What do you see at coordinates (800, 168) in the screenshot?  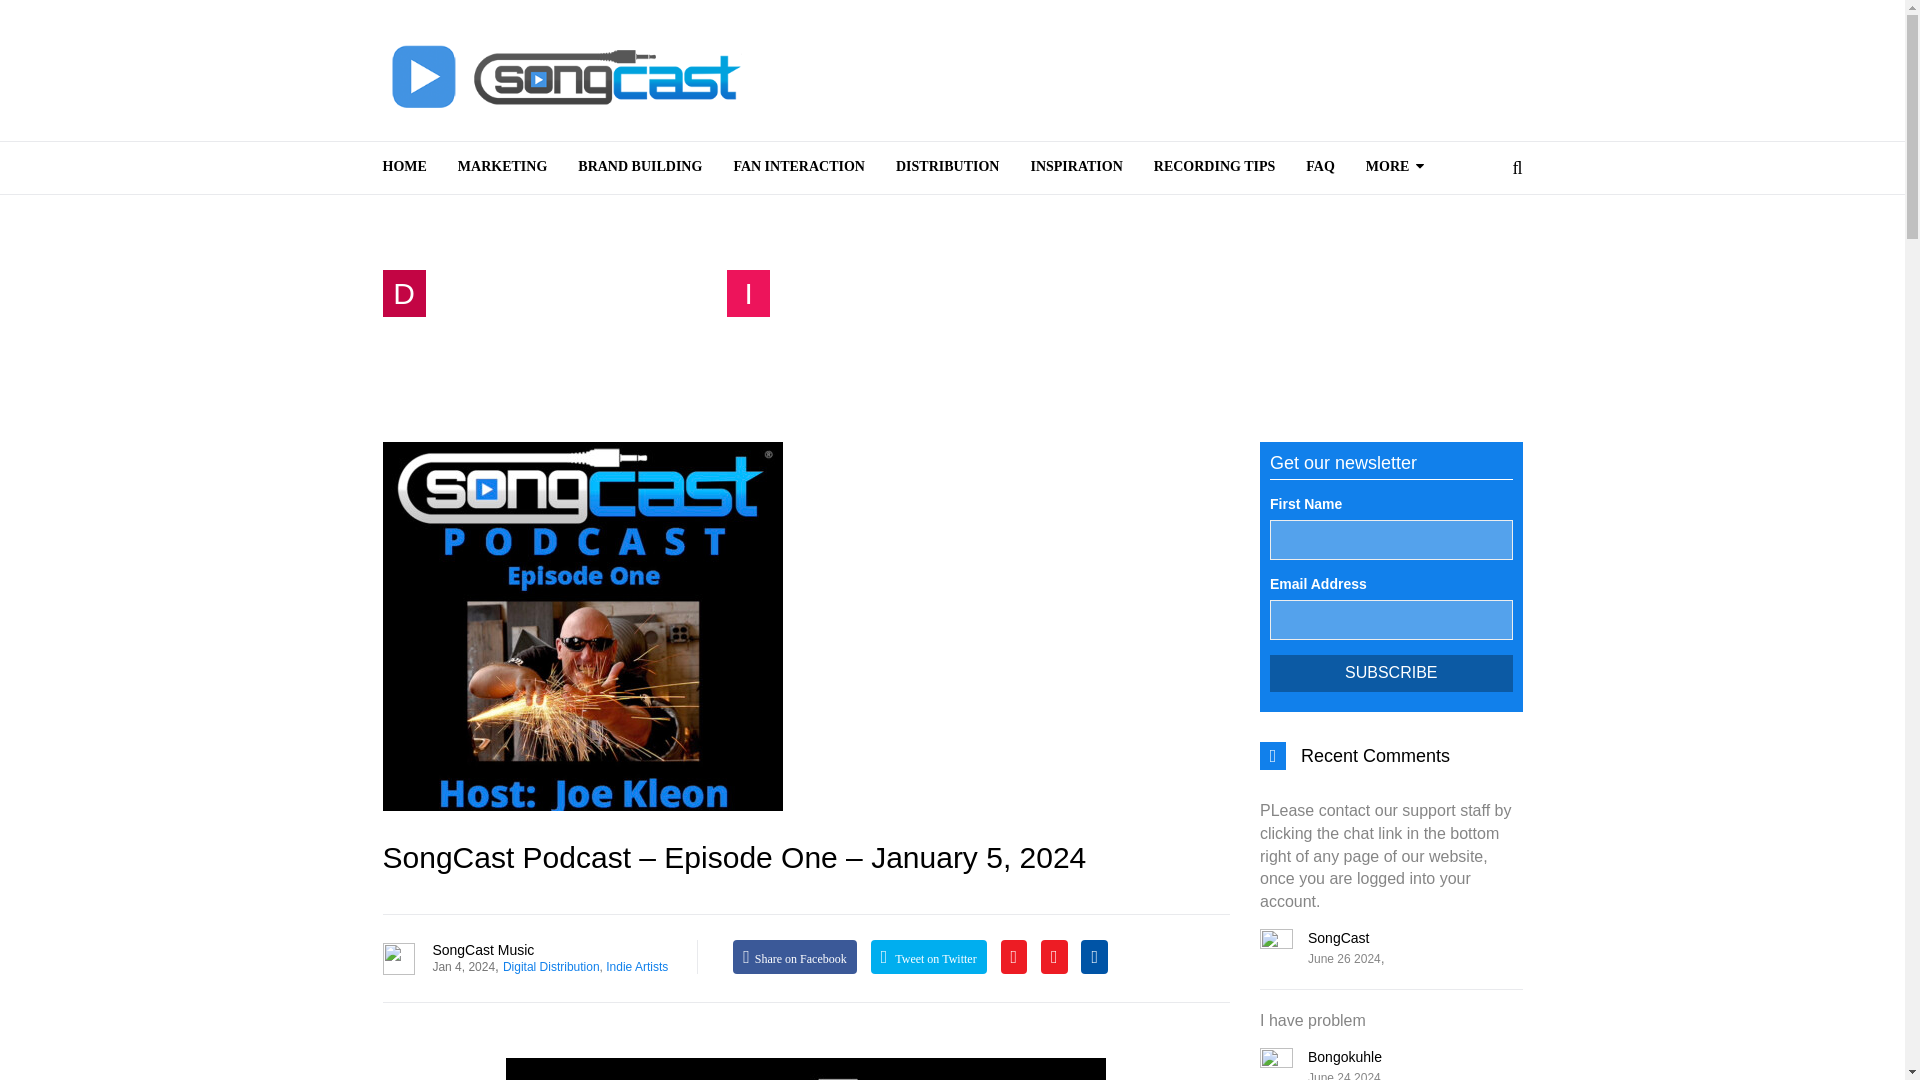 I see `FAN INTERACTION` at bounding box center [800, 168].